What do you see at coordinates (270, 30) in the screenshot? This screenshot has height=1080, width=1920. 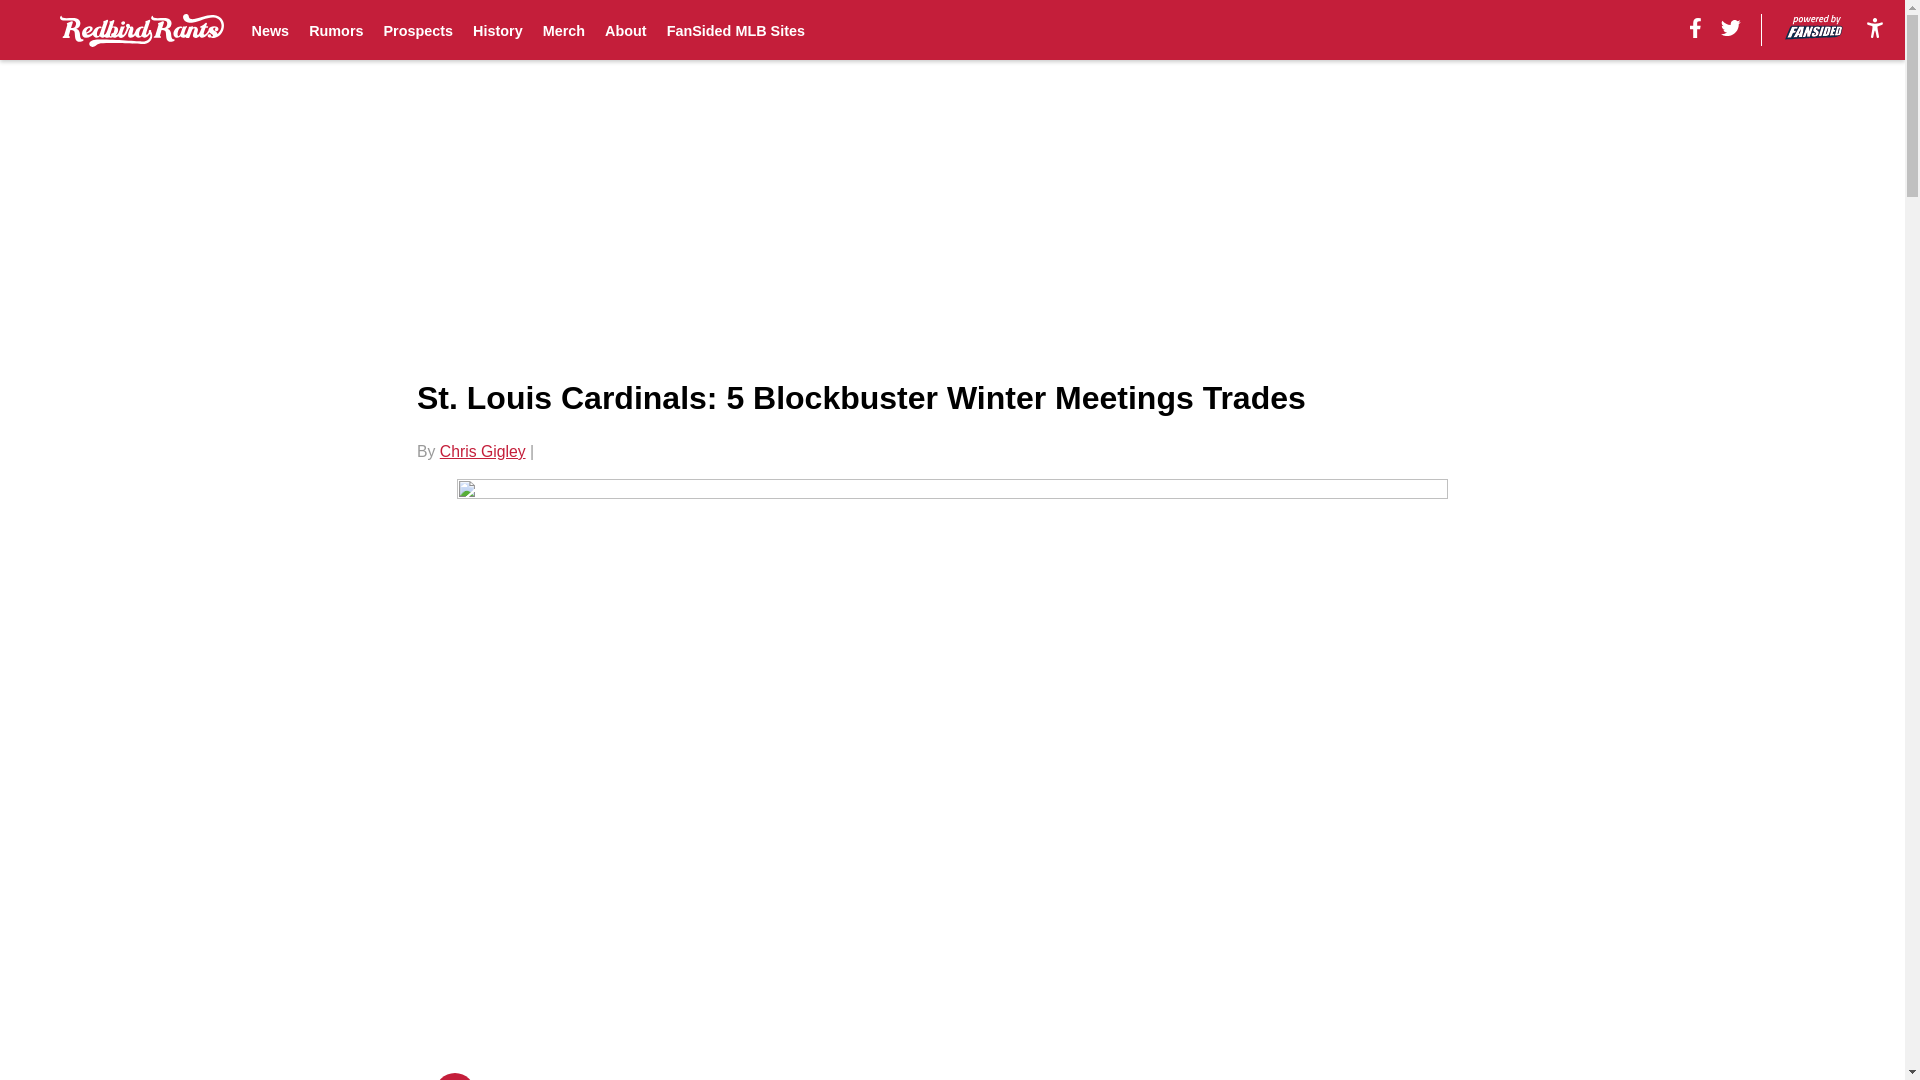 I see `News` at bounding box center [270, 30].